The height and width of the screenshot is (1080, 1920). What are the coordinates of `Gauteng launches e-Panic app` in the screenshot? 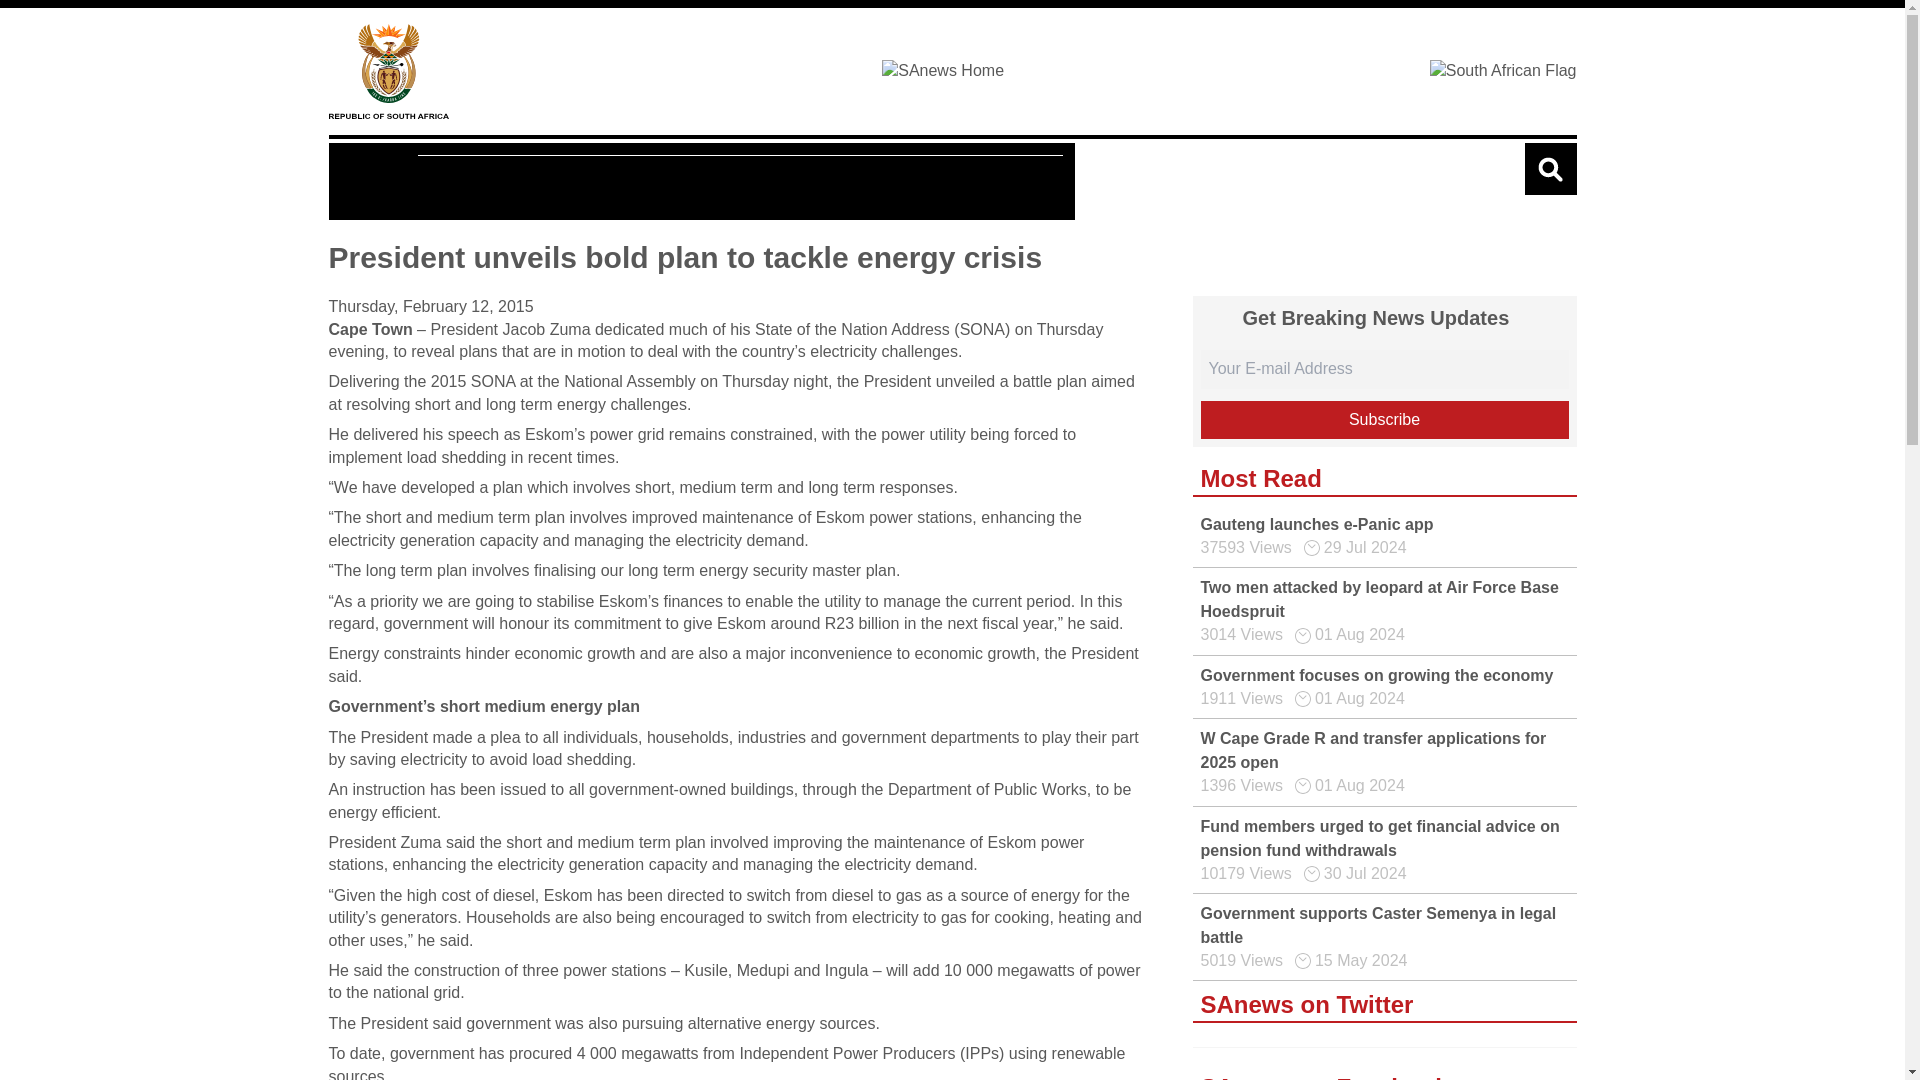 It's located at (1316, 524).